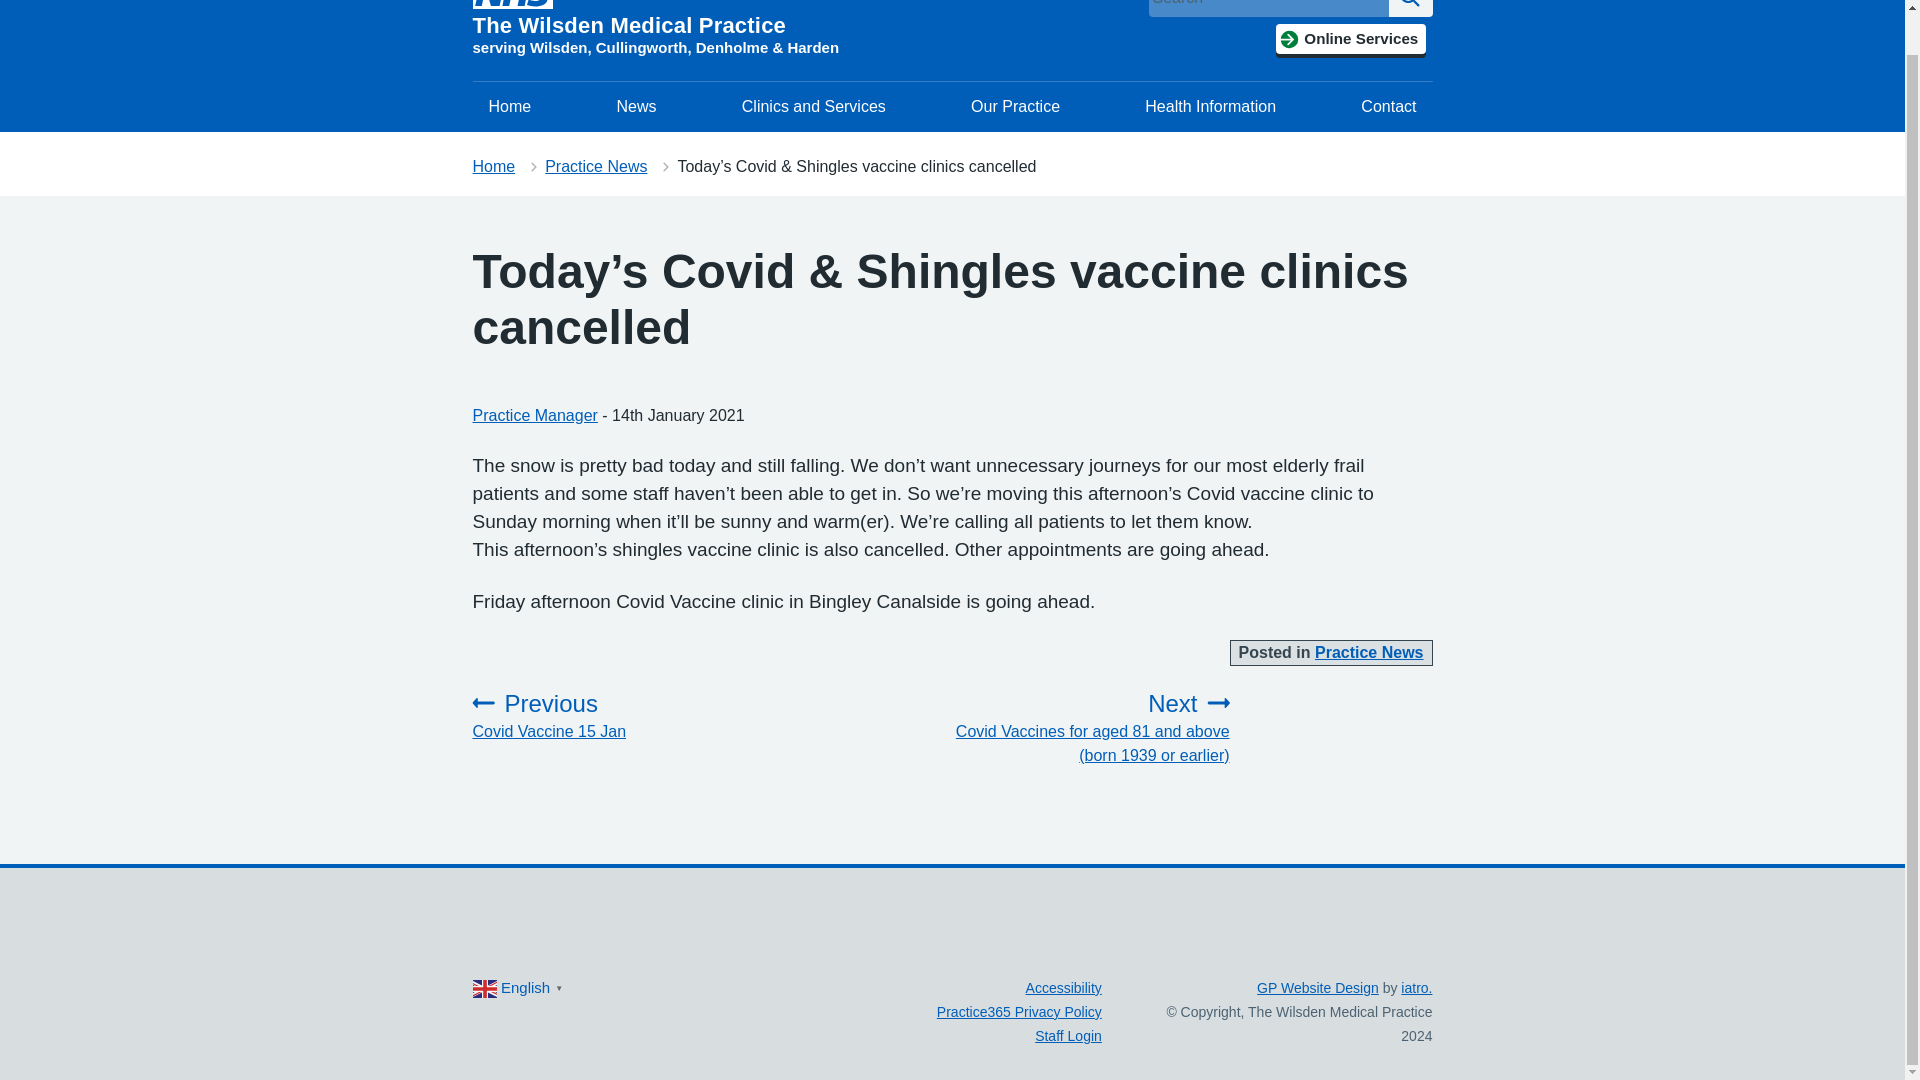  Describe the element at coordinates (1416, 987) in the screenshot. I see `iatro.` at that location.